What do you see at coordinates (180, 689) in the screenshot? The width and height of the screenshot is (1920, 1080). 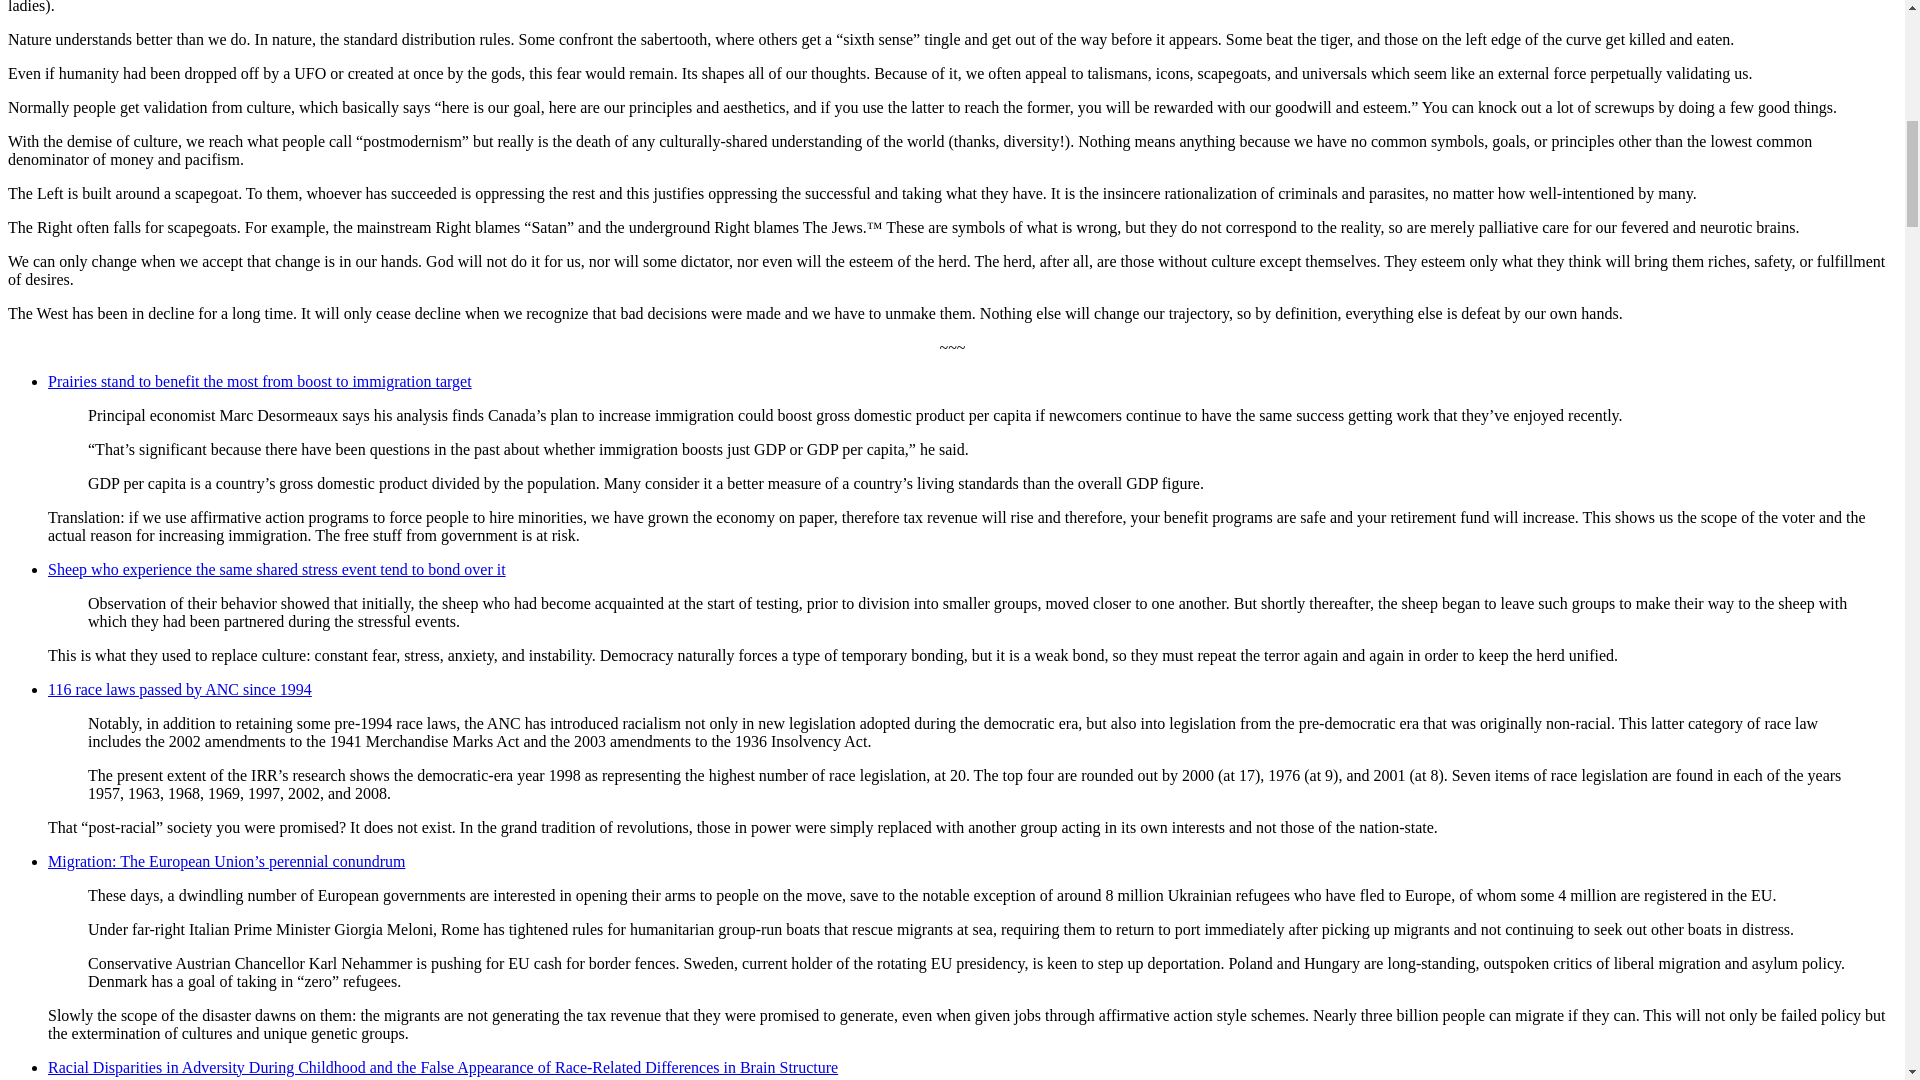 I see `116 race laws passed by ANC since 1994` at bounding box center [180, 689].